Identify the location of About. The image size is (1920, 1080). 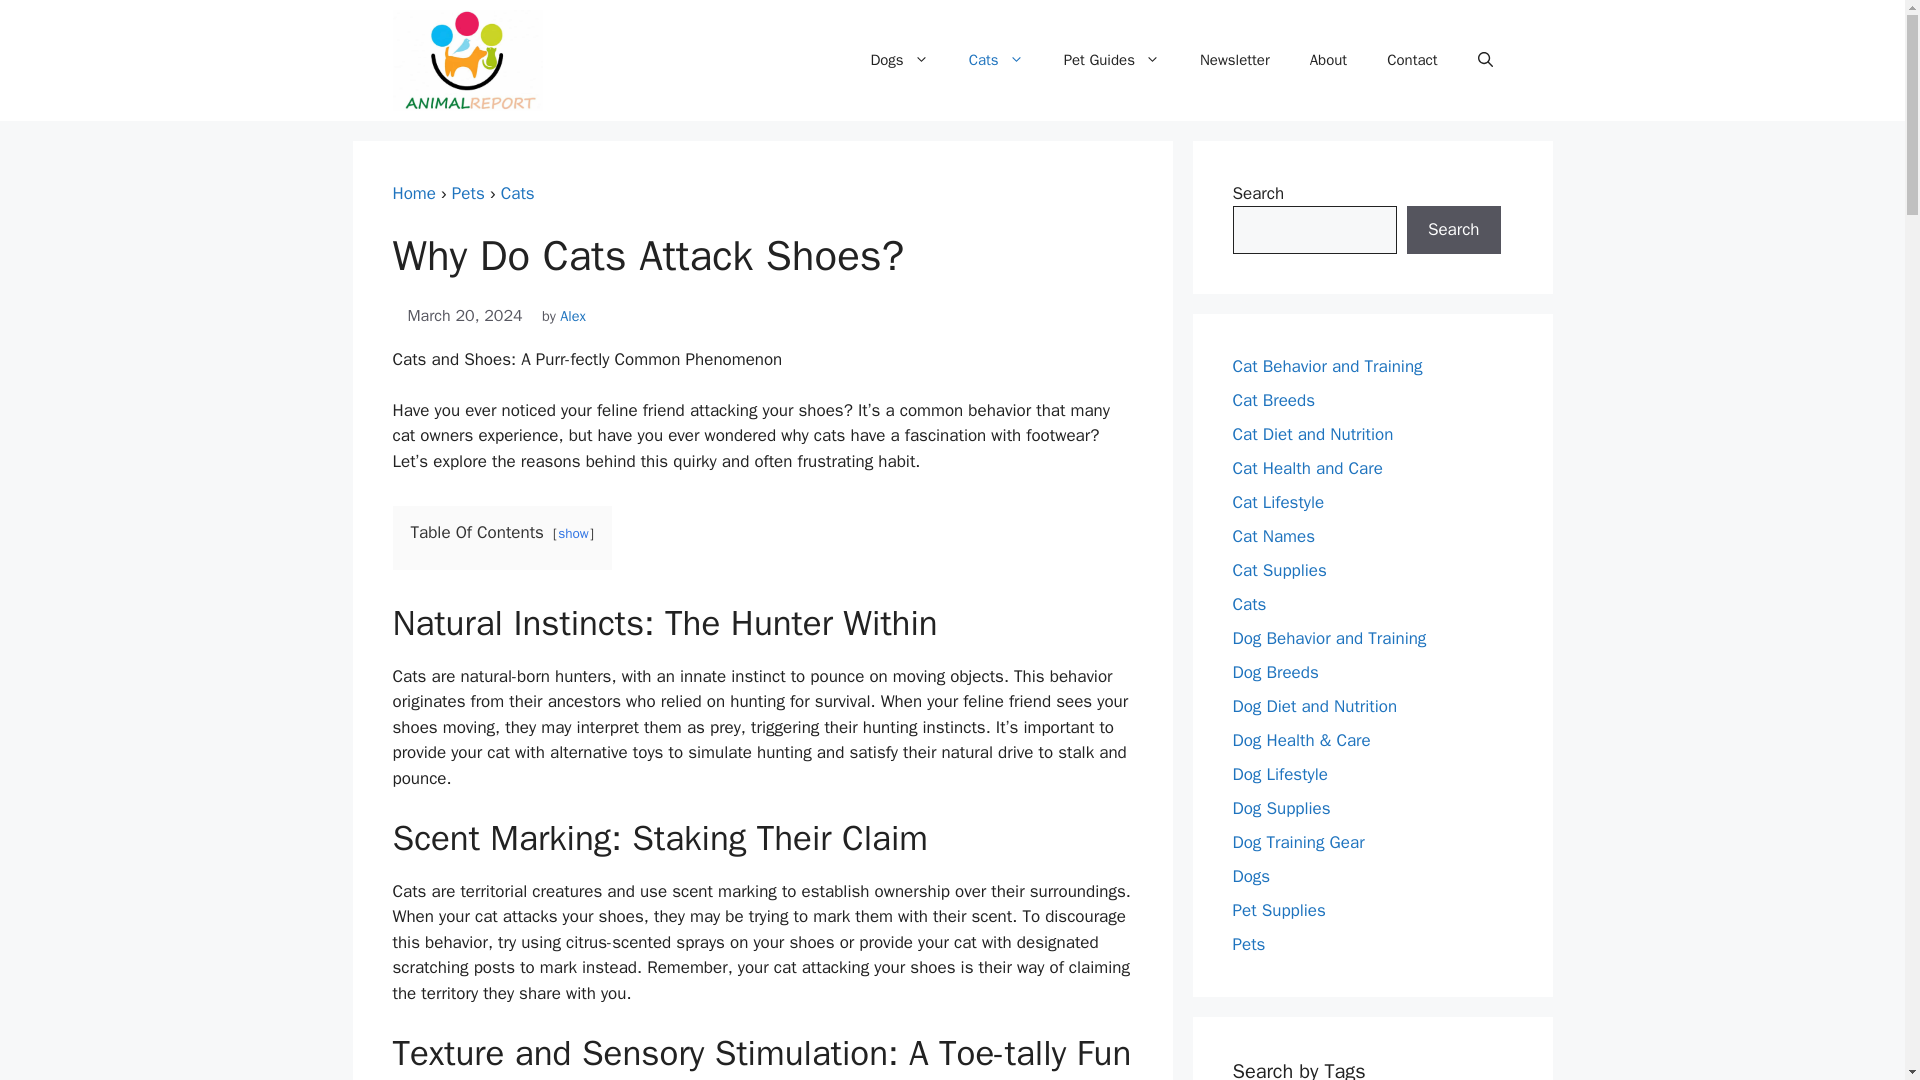
(1328, 60).